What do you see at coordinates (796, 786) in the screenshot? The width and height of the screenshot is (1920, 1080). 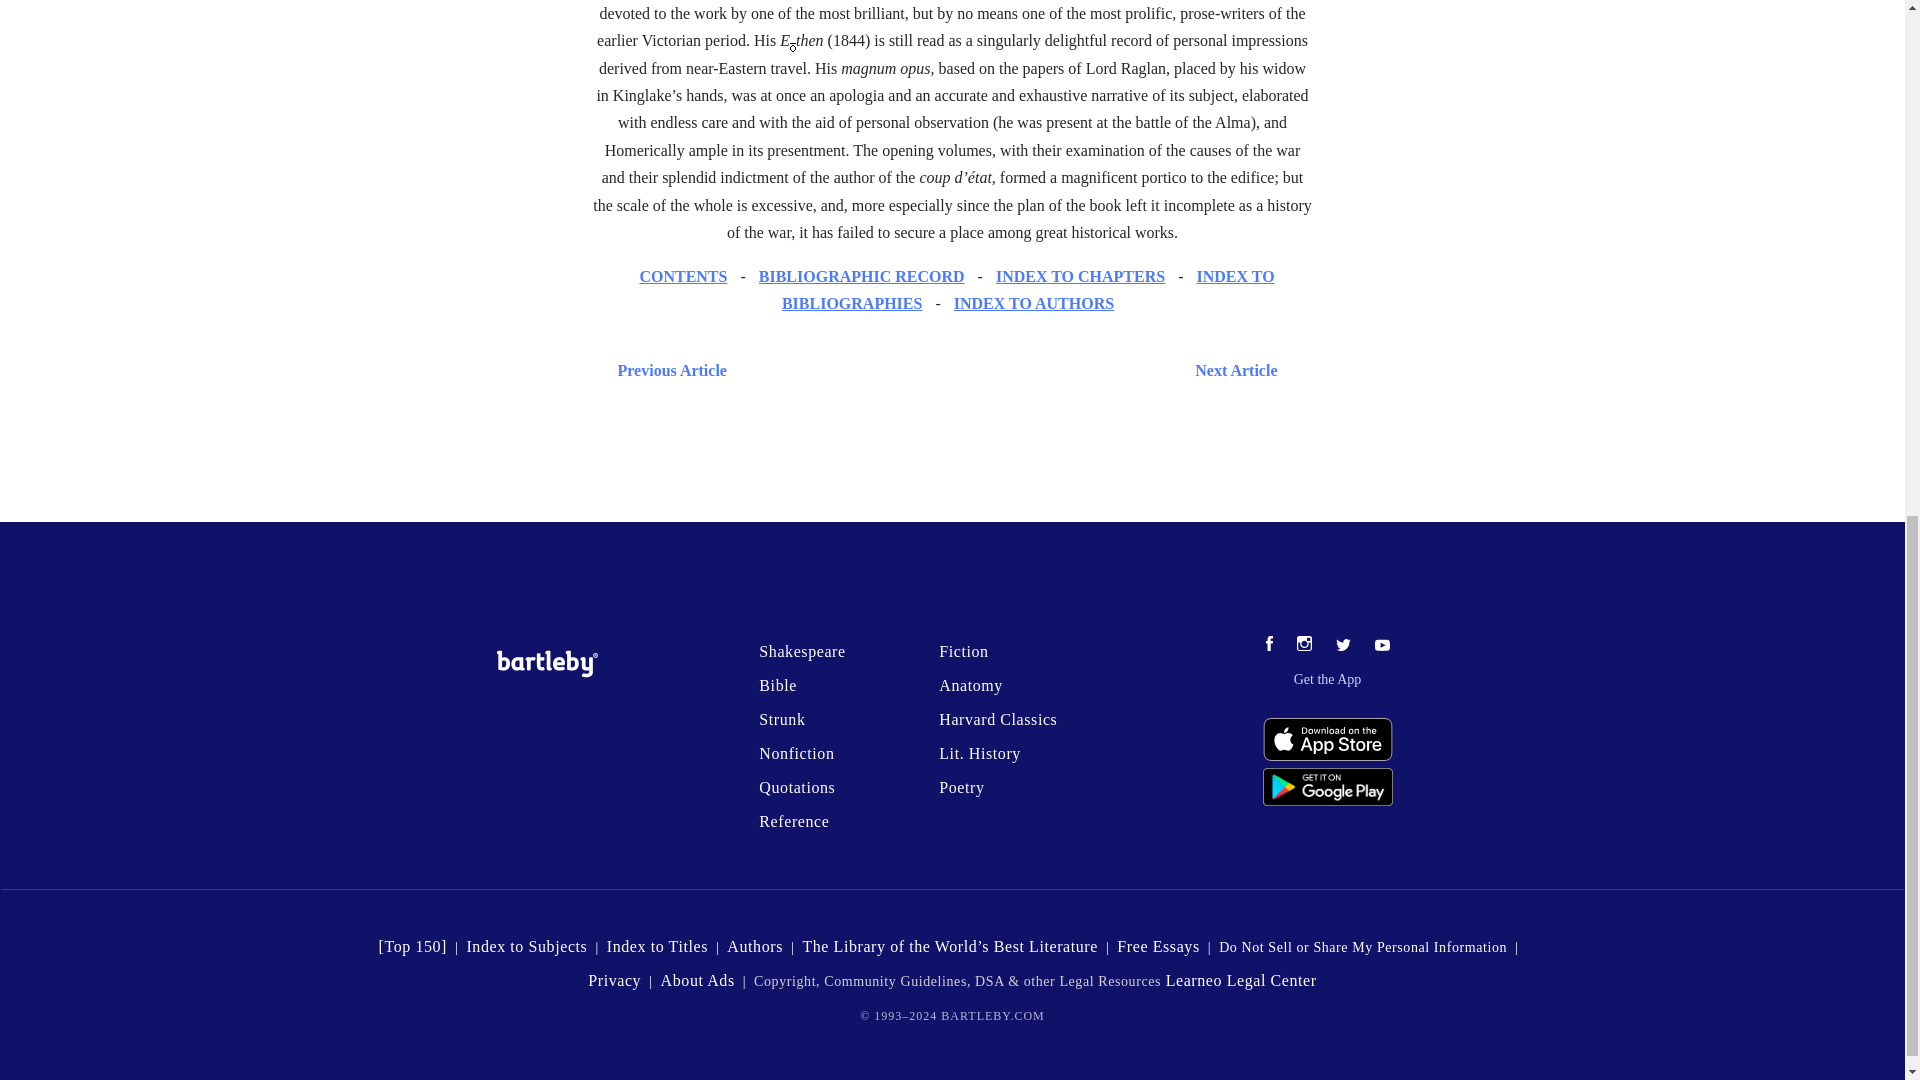 I see `Quotations` at bounding box center [796, 786].